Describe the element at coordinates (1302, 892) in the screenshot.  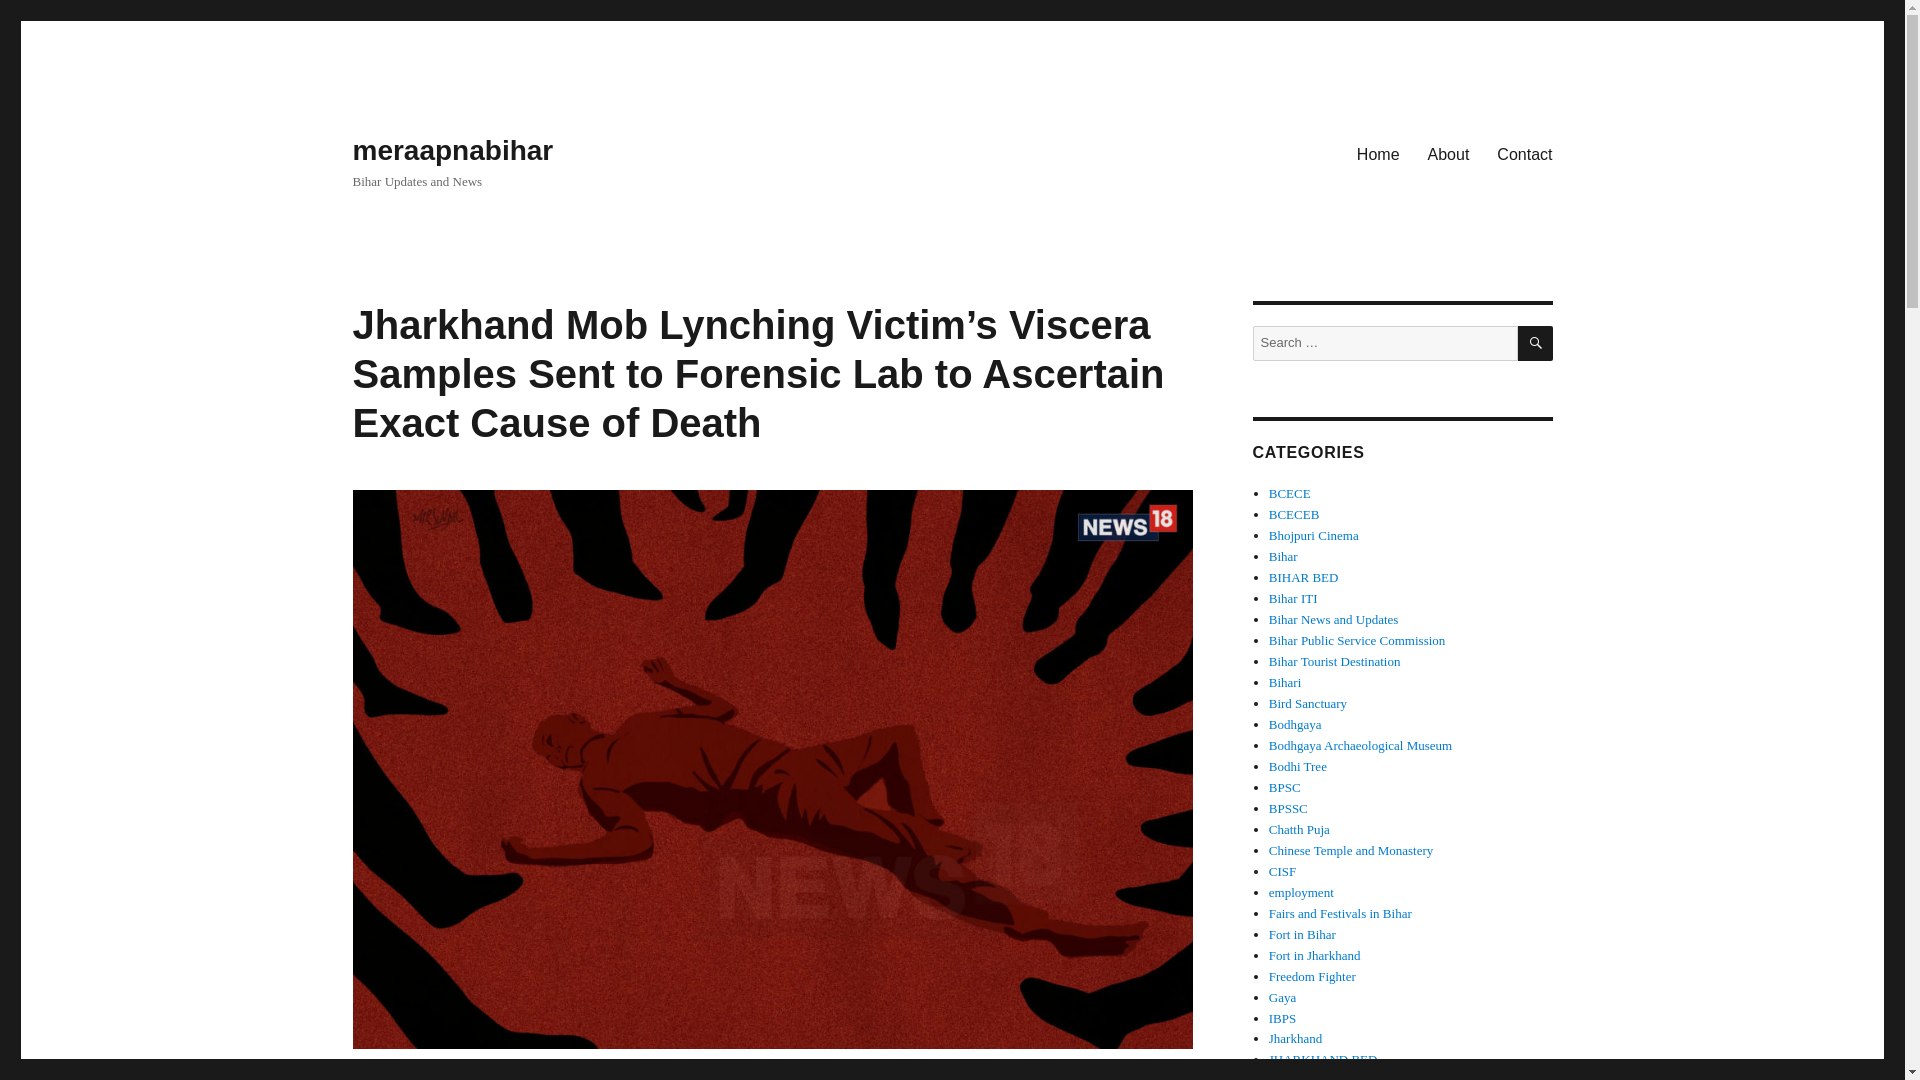
I see `employment` at that location.